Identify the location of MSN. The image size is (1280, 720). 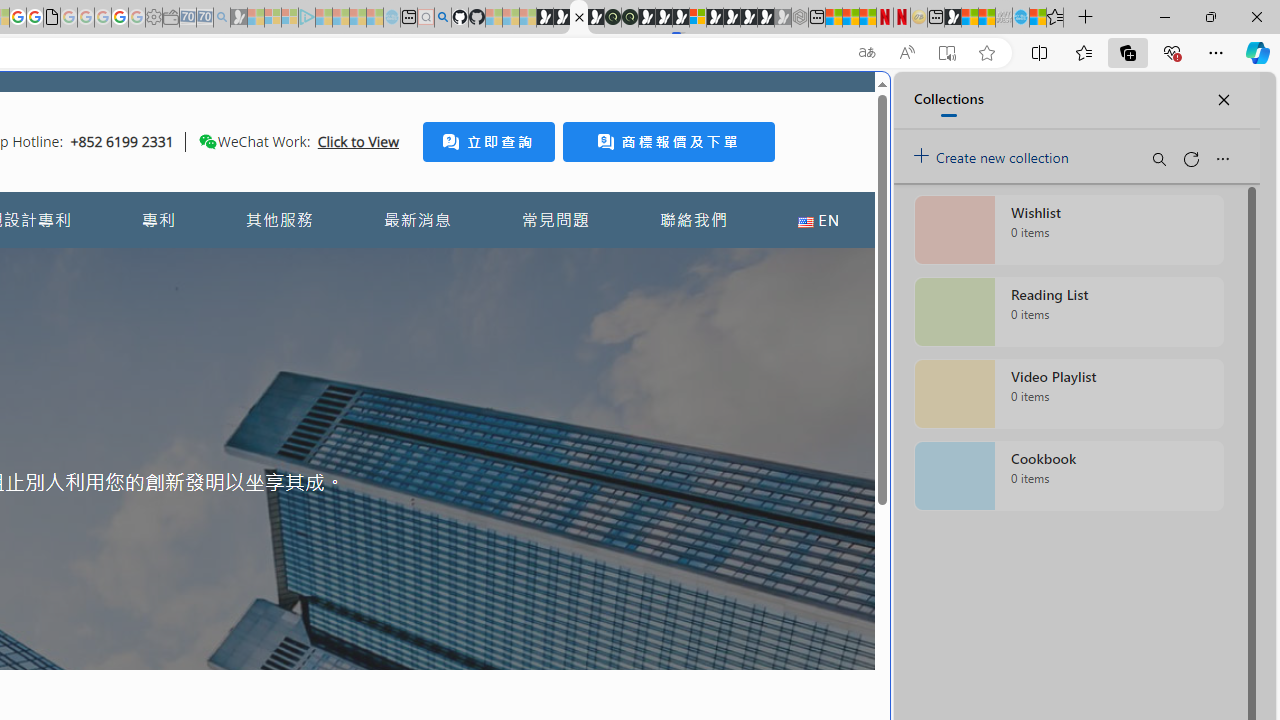
(952, 18).